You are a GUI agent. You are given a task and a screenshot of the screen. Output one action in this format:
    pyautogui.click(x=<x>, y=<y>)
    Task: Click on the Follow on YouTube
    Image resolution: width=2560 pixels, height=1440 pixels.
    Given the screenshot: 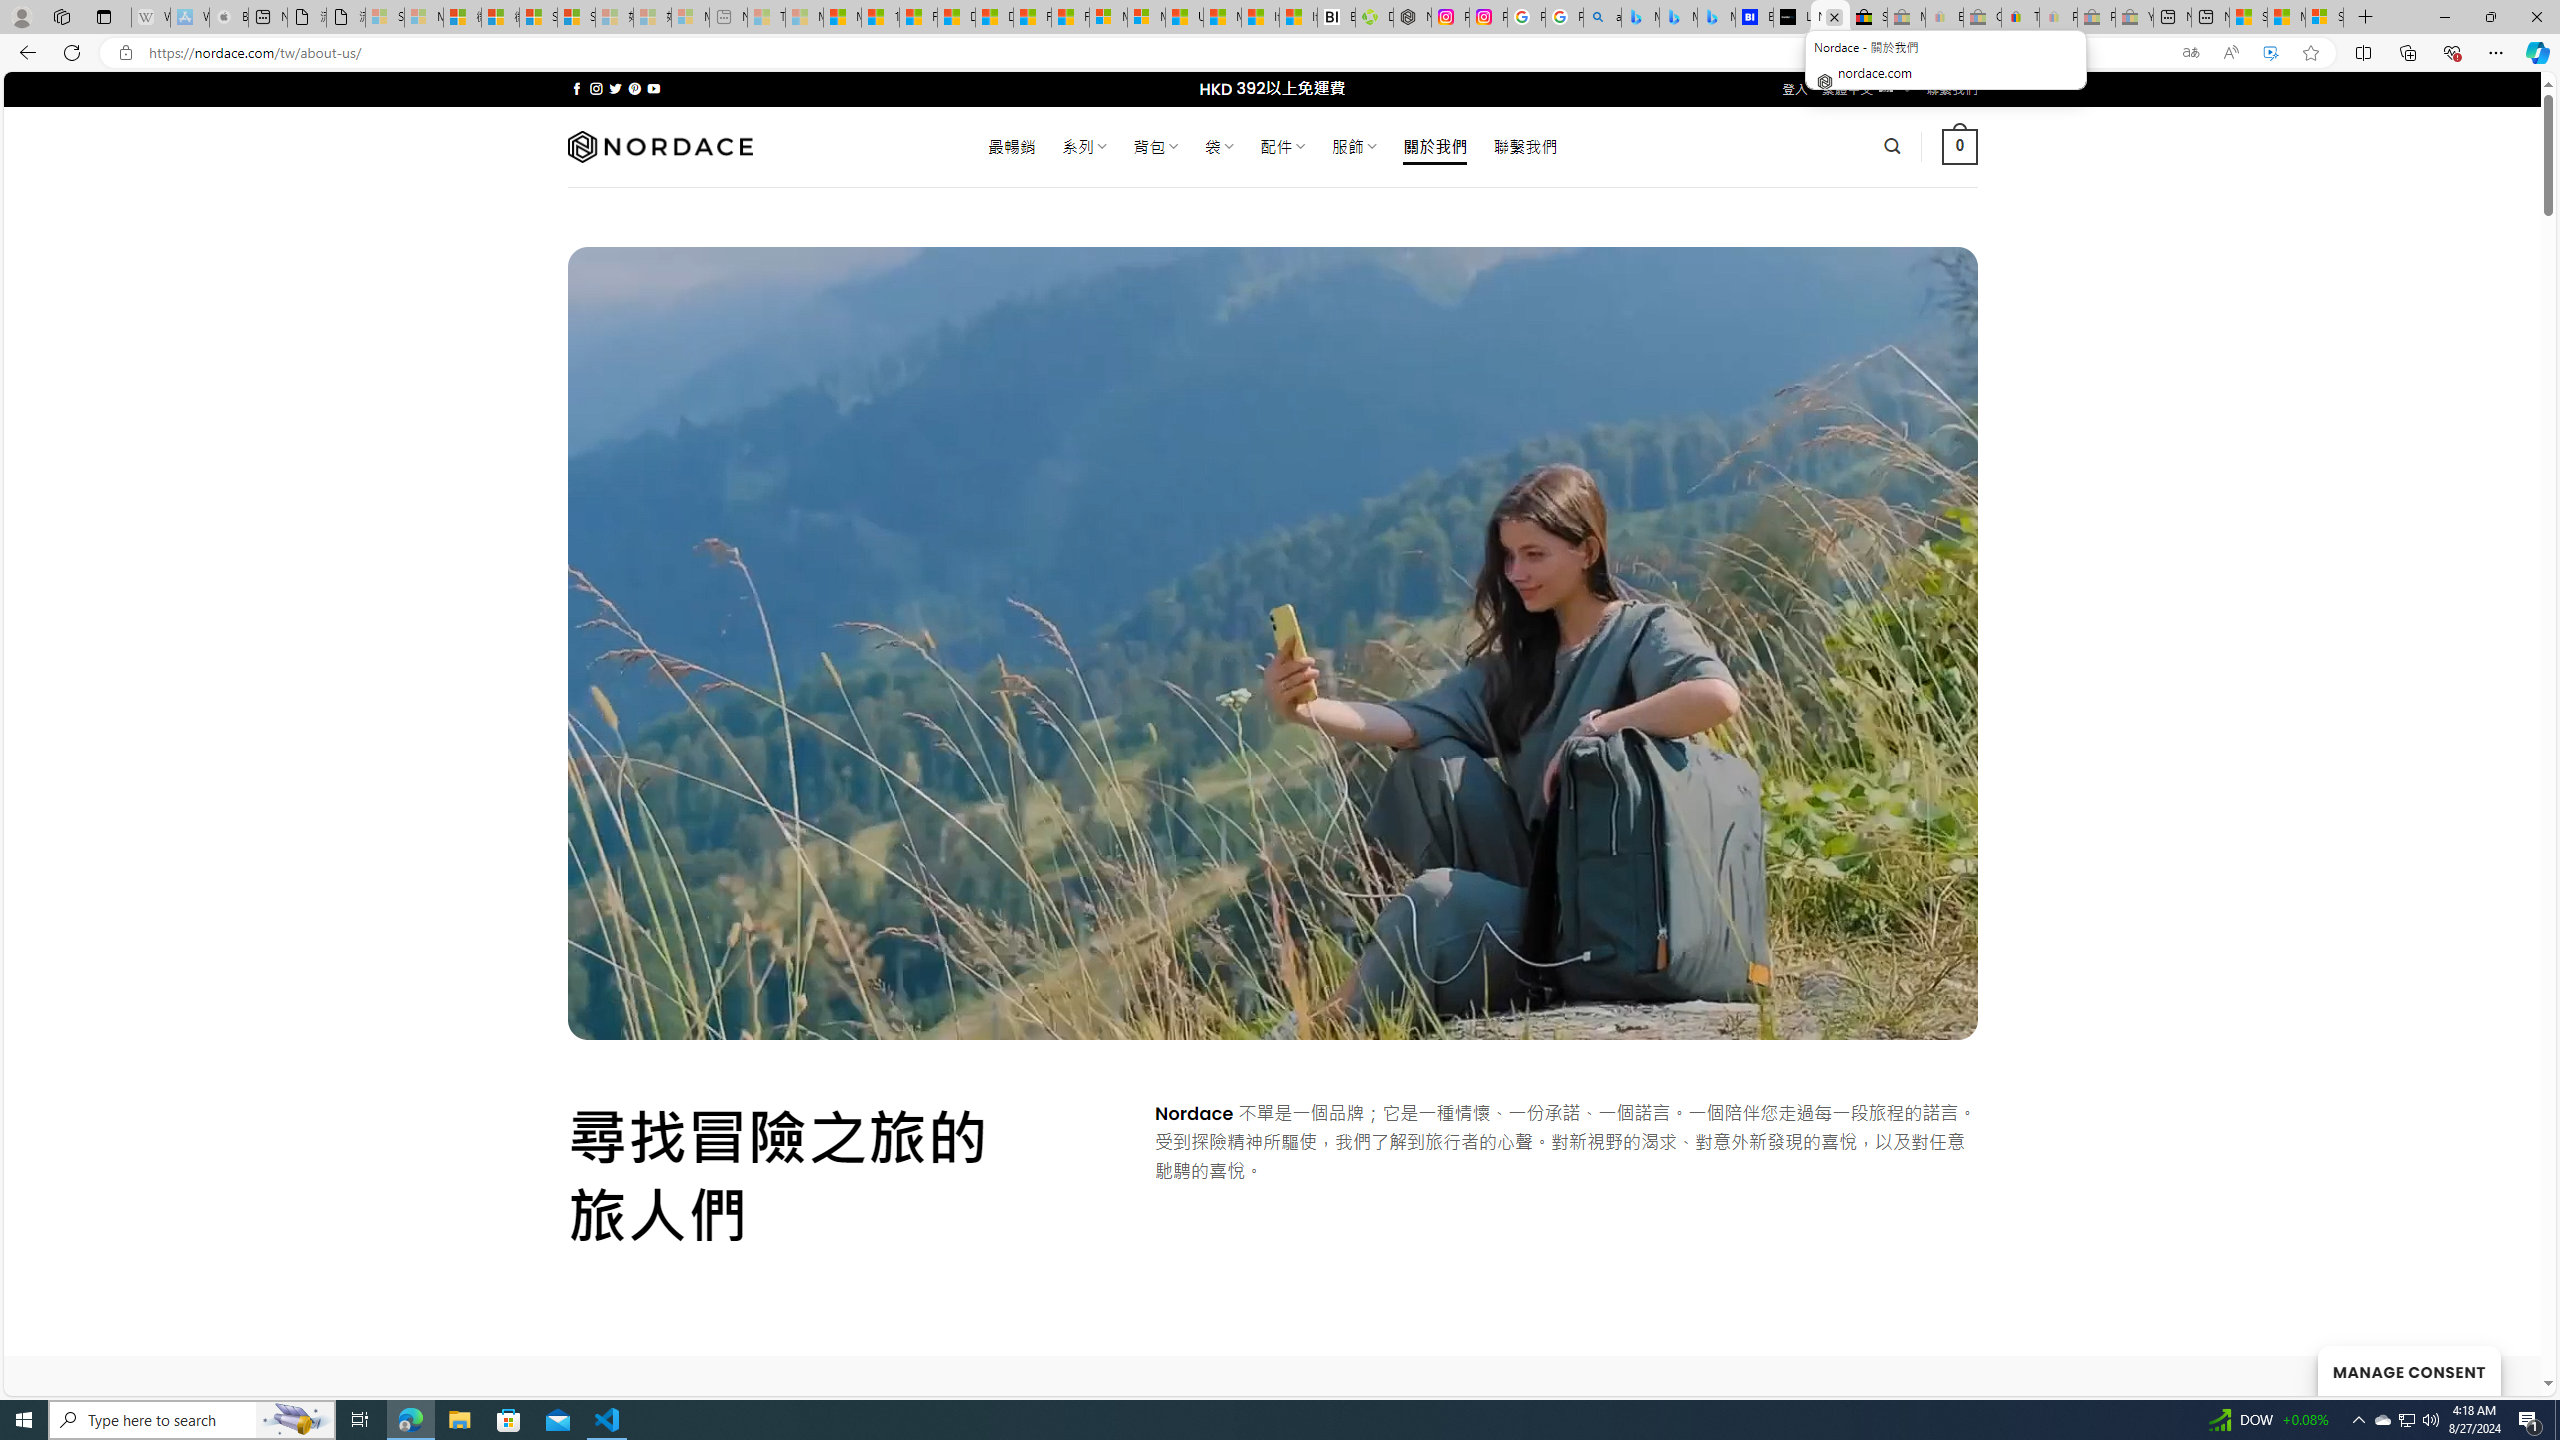 What is the action you would take?
    pyautogui.click(x=654, y=88)
    